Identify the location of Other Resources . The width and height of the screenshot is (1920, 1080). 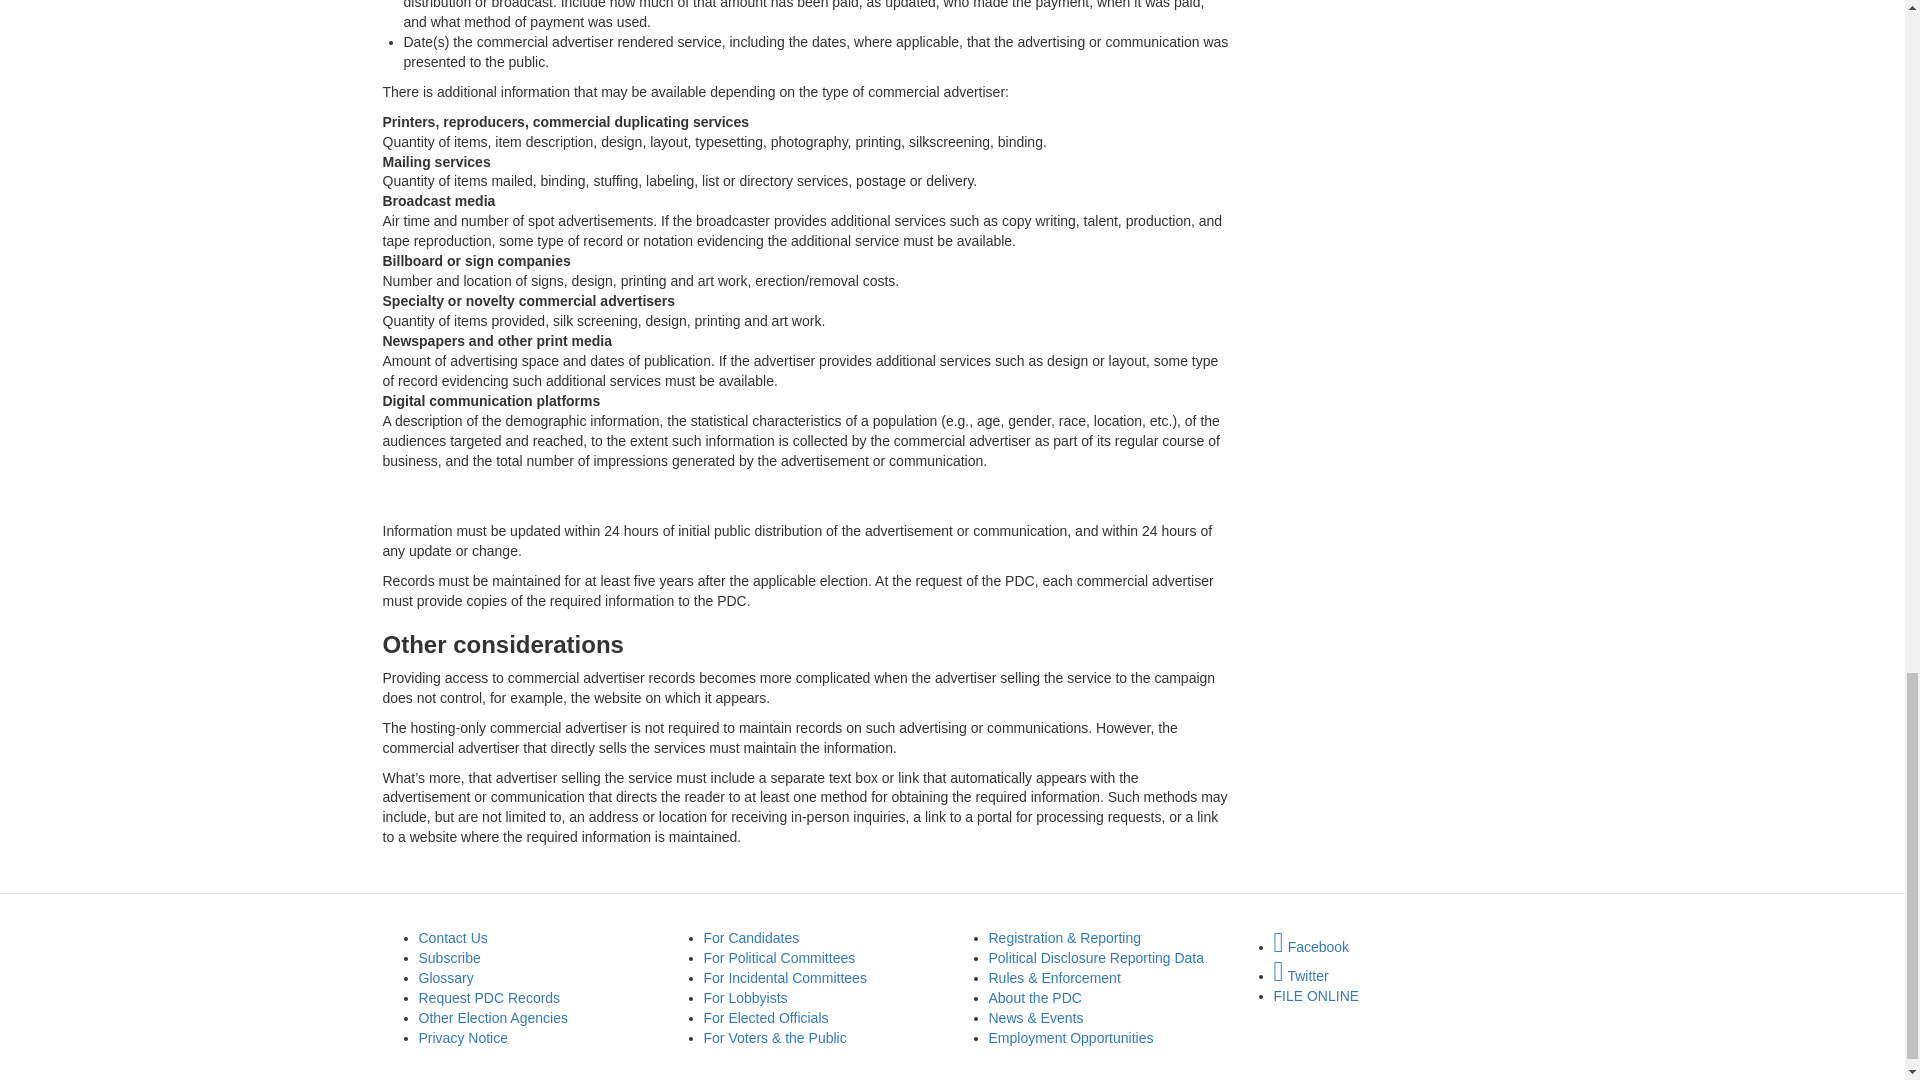
(492, 1018).